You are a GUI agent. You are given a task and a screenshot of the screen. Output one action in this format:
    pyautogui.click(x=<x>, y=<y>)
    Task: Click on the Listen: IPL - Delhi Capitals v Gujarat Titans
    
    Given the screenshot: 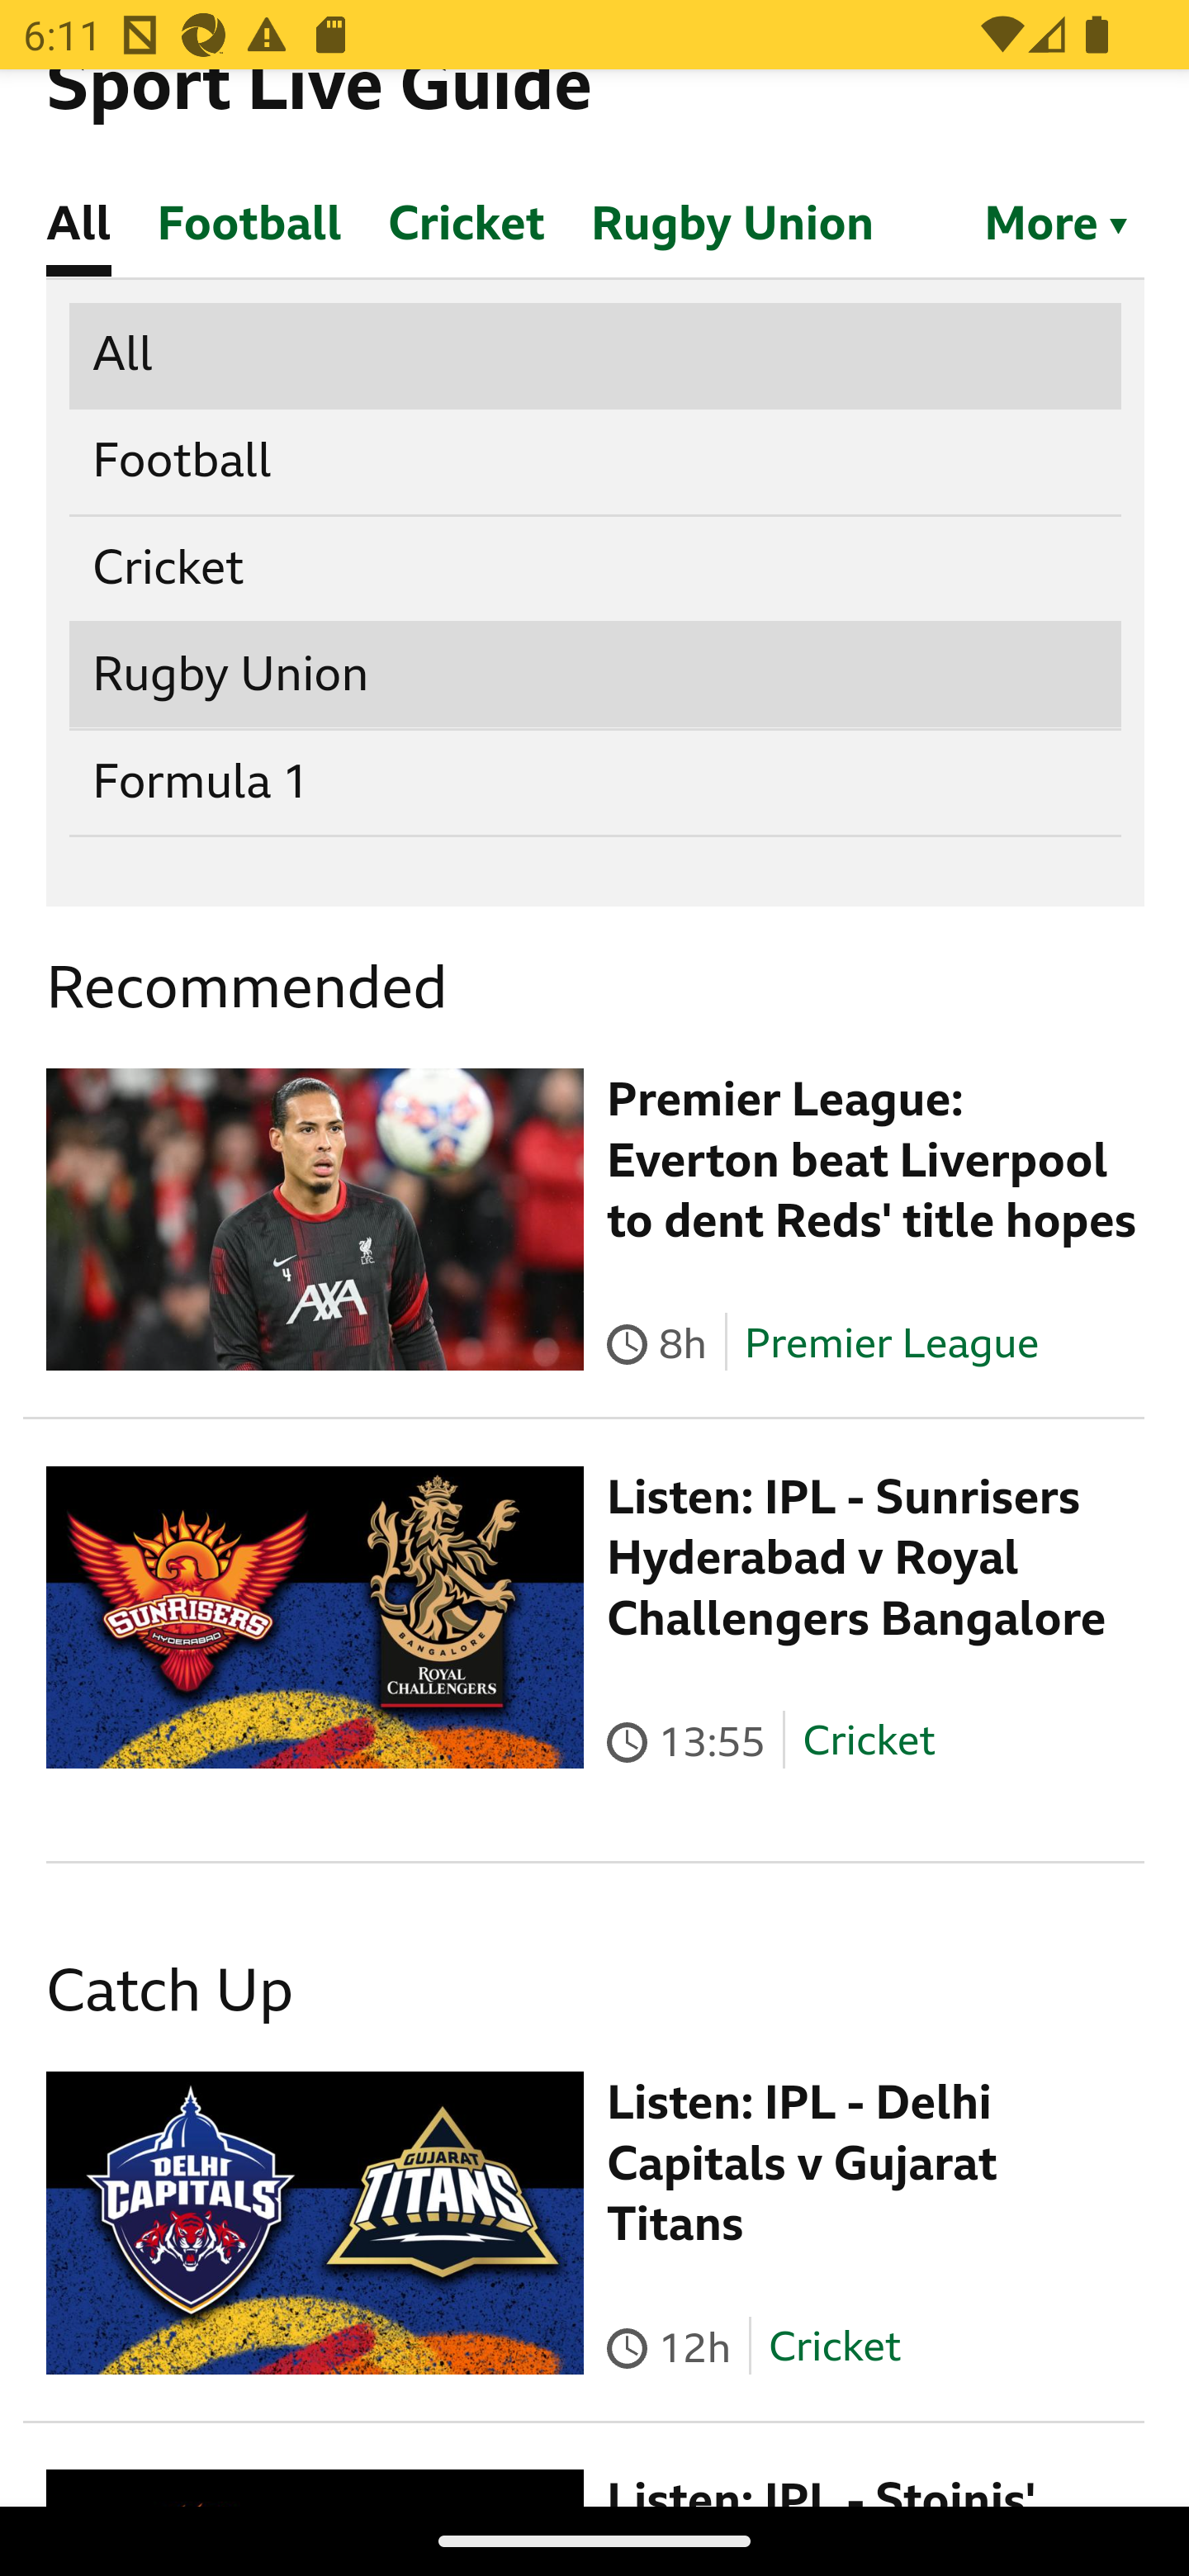 What is the action you would take?
    pyautogui.click(x=803, y=2163)
    